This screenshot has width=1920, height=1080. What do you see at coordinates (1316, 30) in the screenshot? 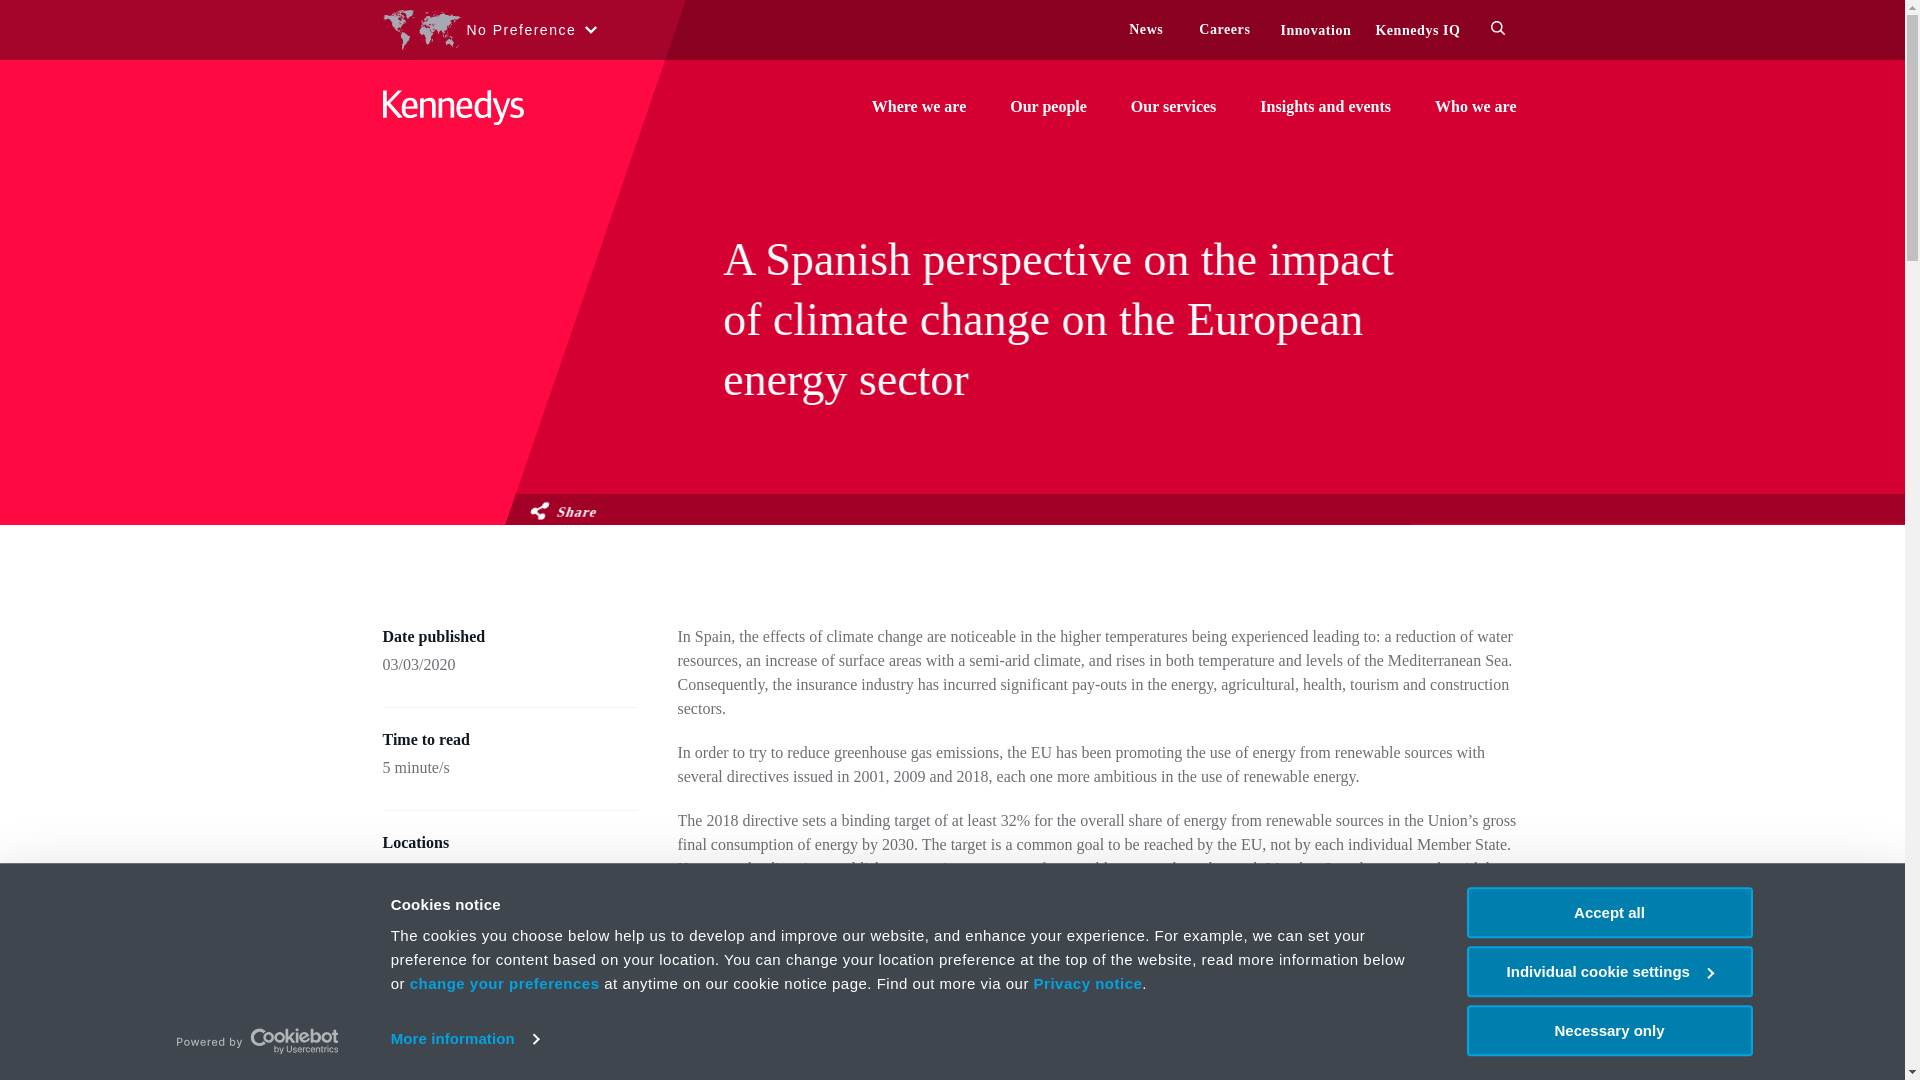
I see `Innovation` at bounding box center [1316, 30].